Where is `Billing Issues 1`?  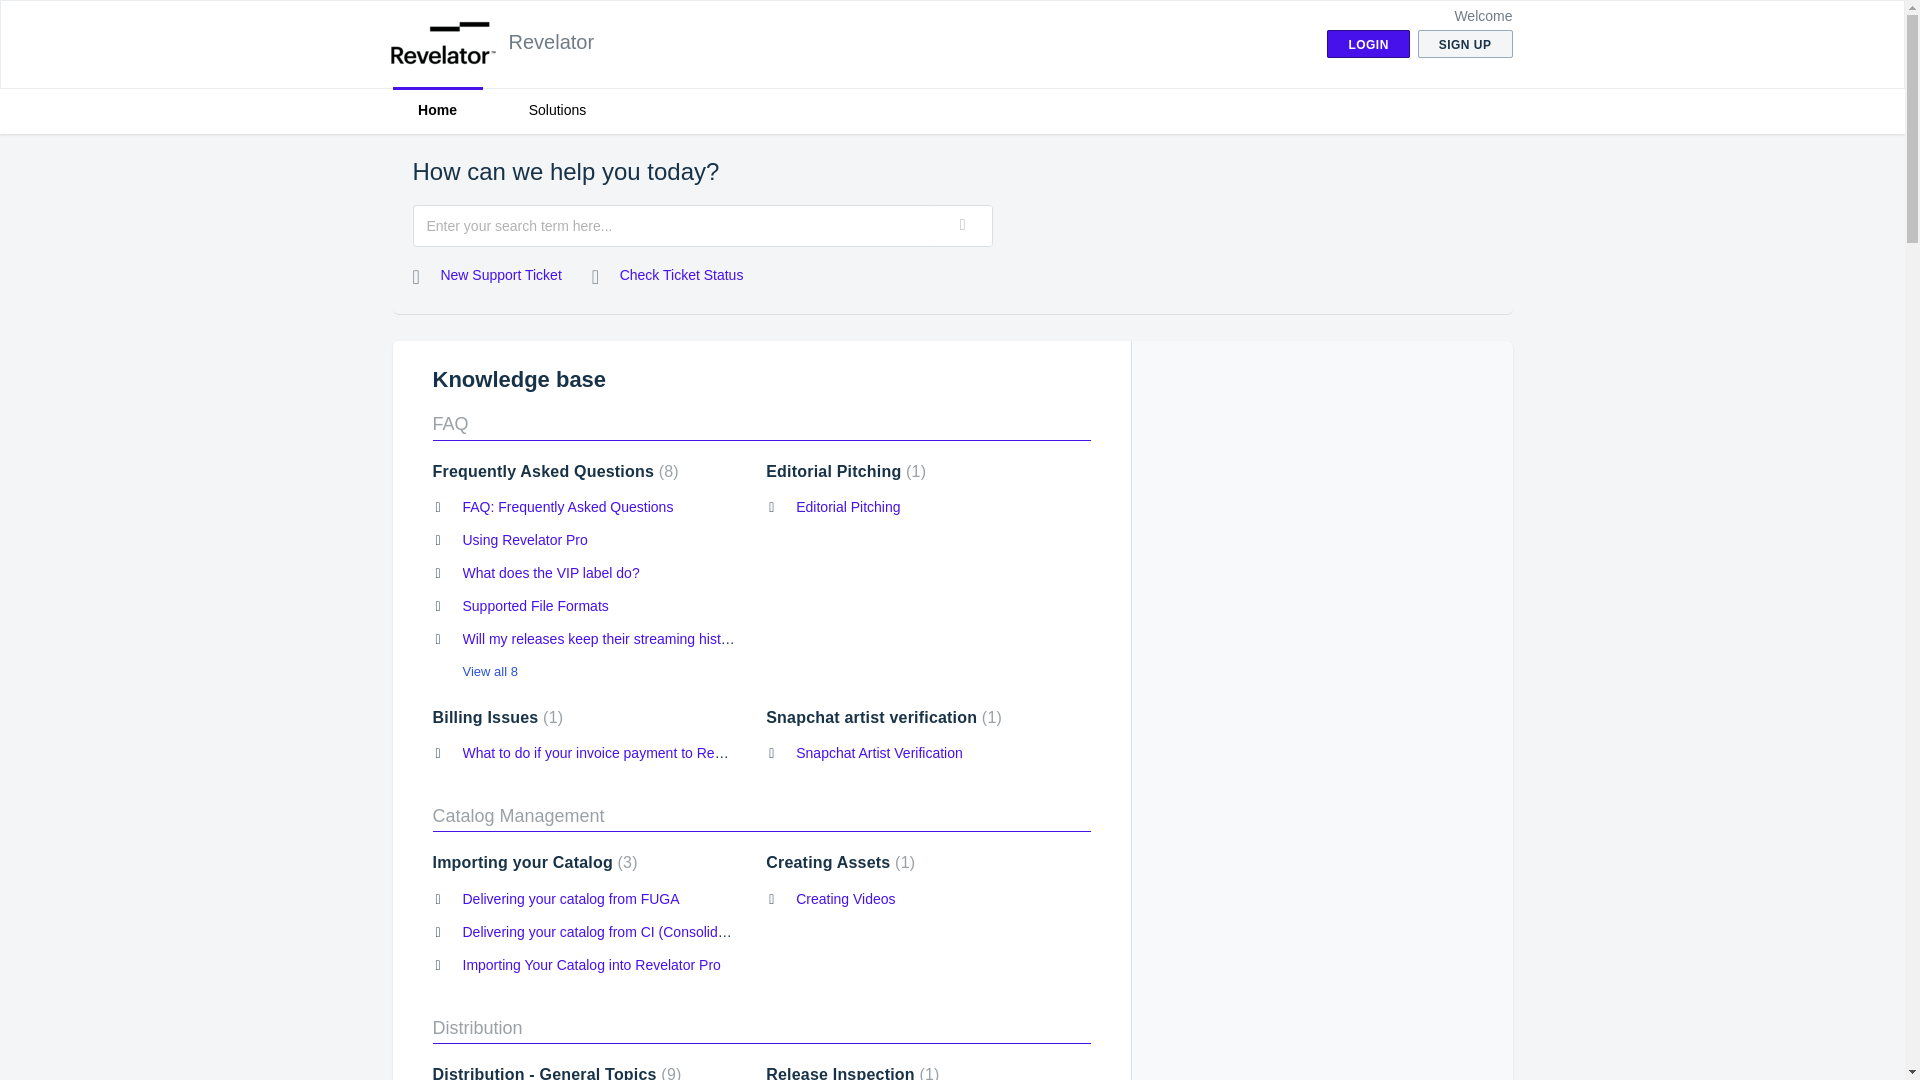 Billing Issues 1 is located at coordinates (497, 716).